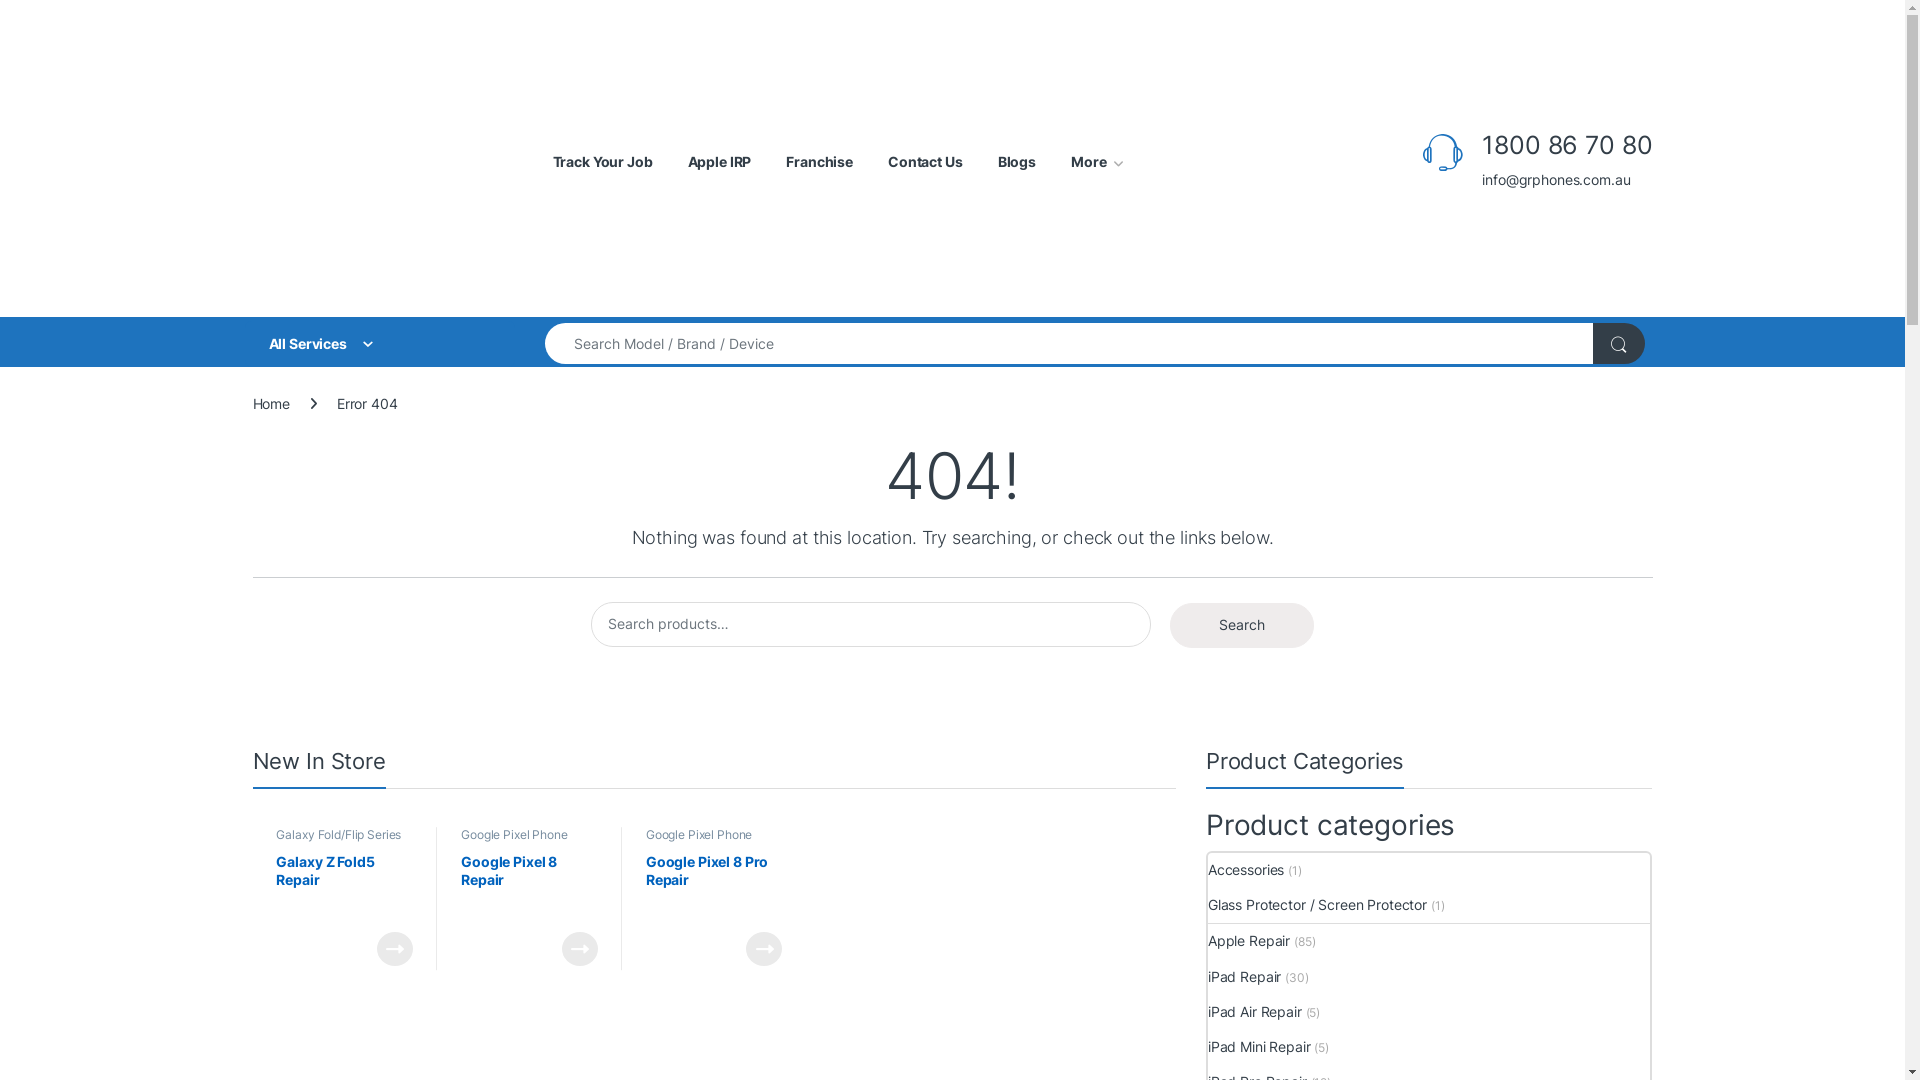 The height and width of the screenshot is (1080, 1920). I want to click on View Product, so click(764, 949).